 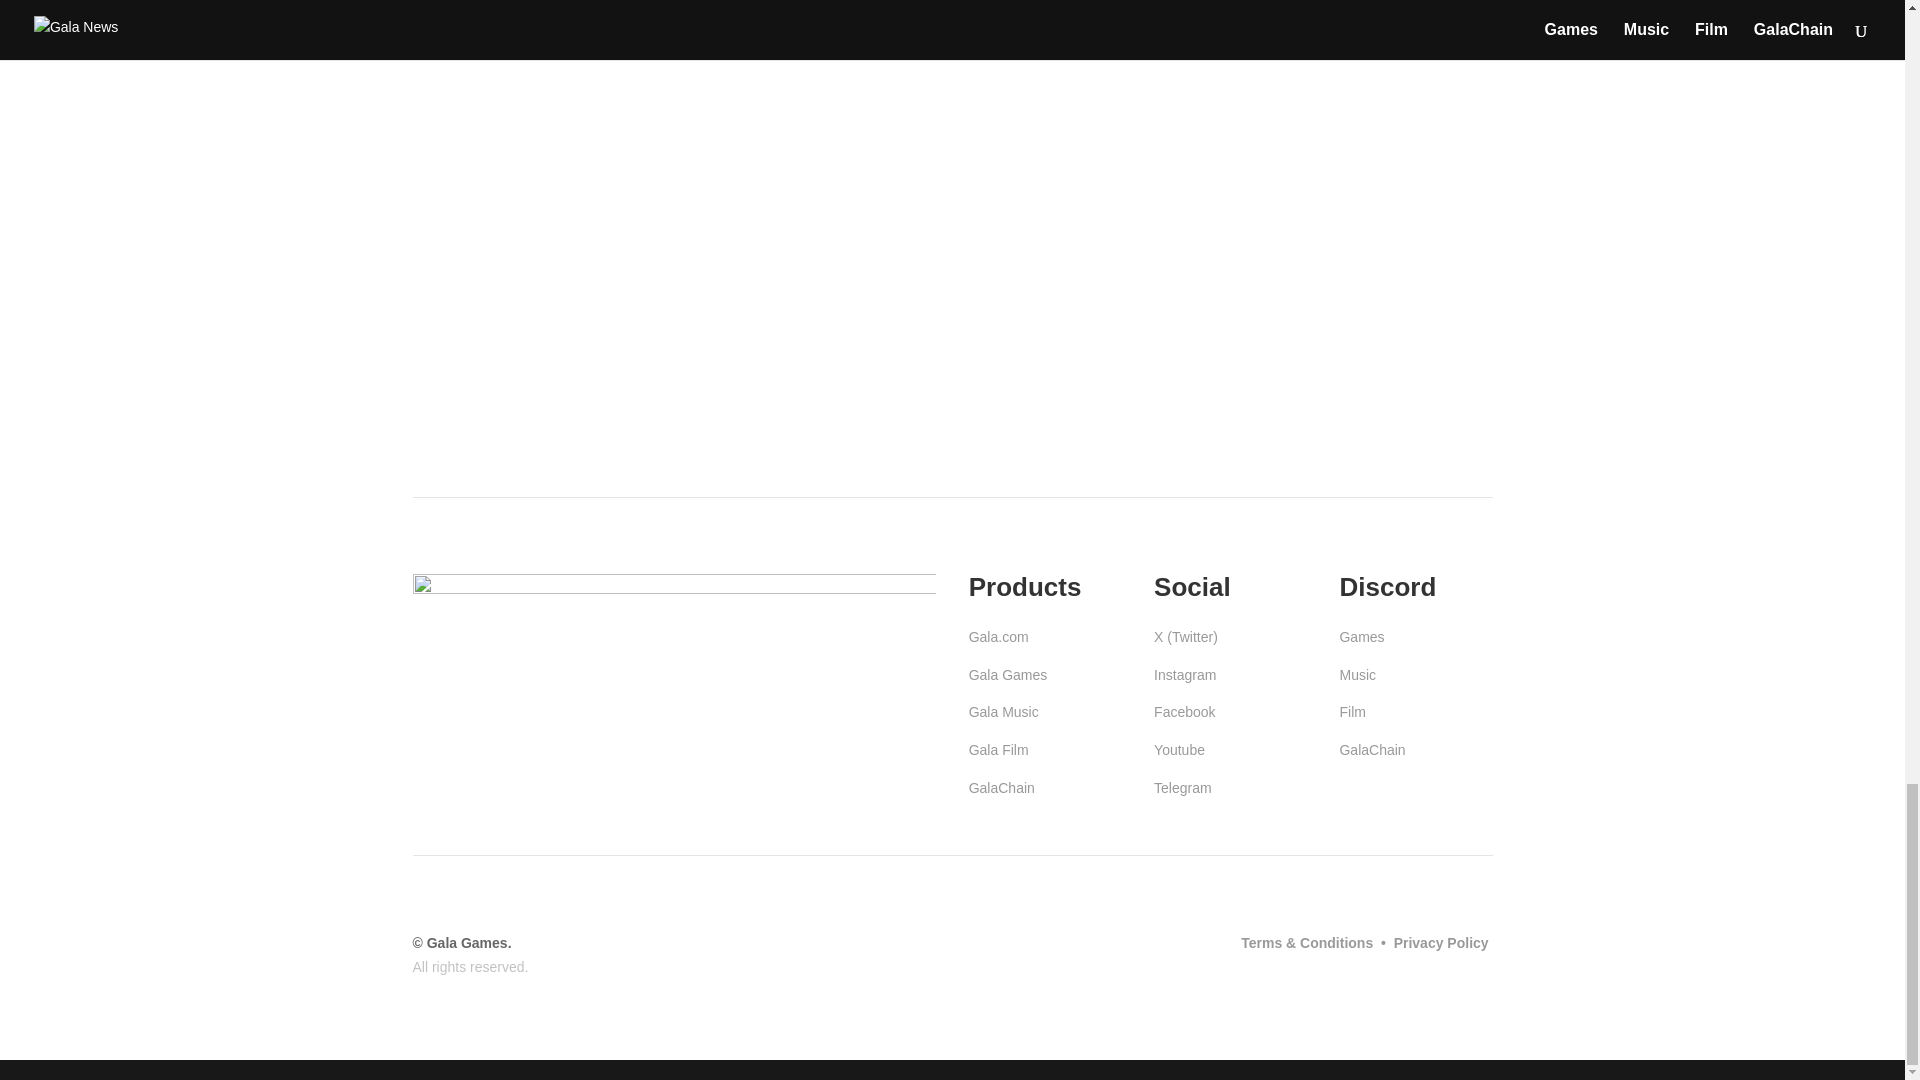 What do you see at coordinates (1184, 674) in the screenshot?
I see `Instagram` at bounding box center [1184, 674].